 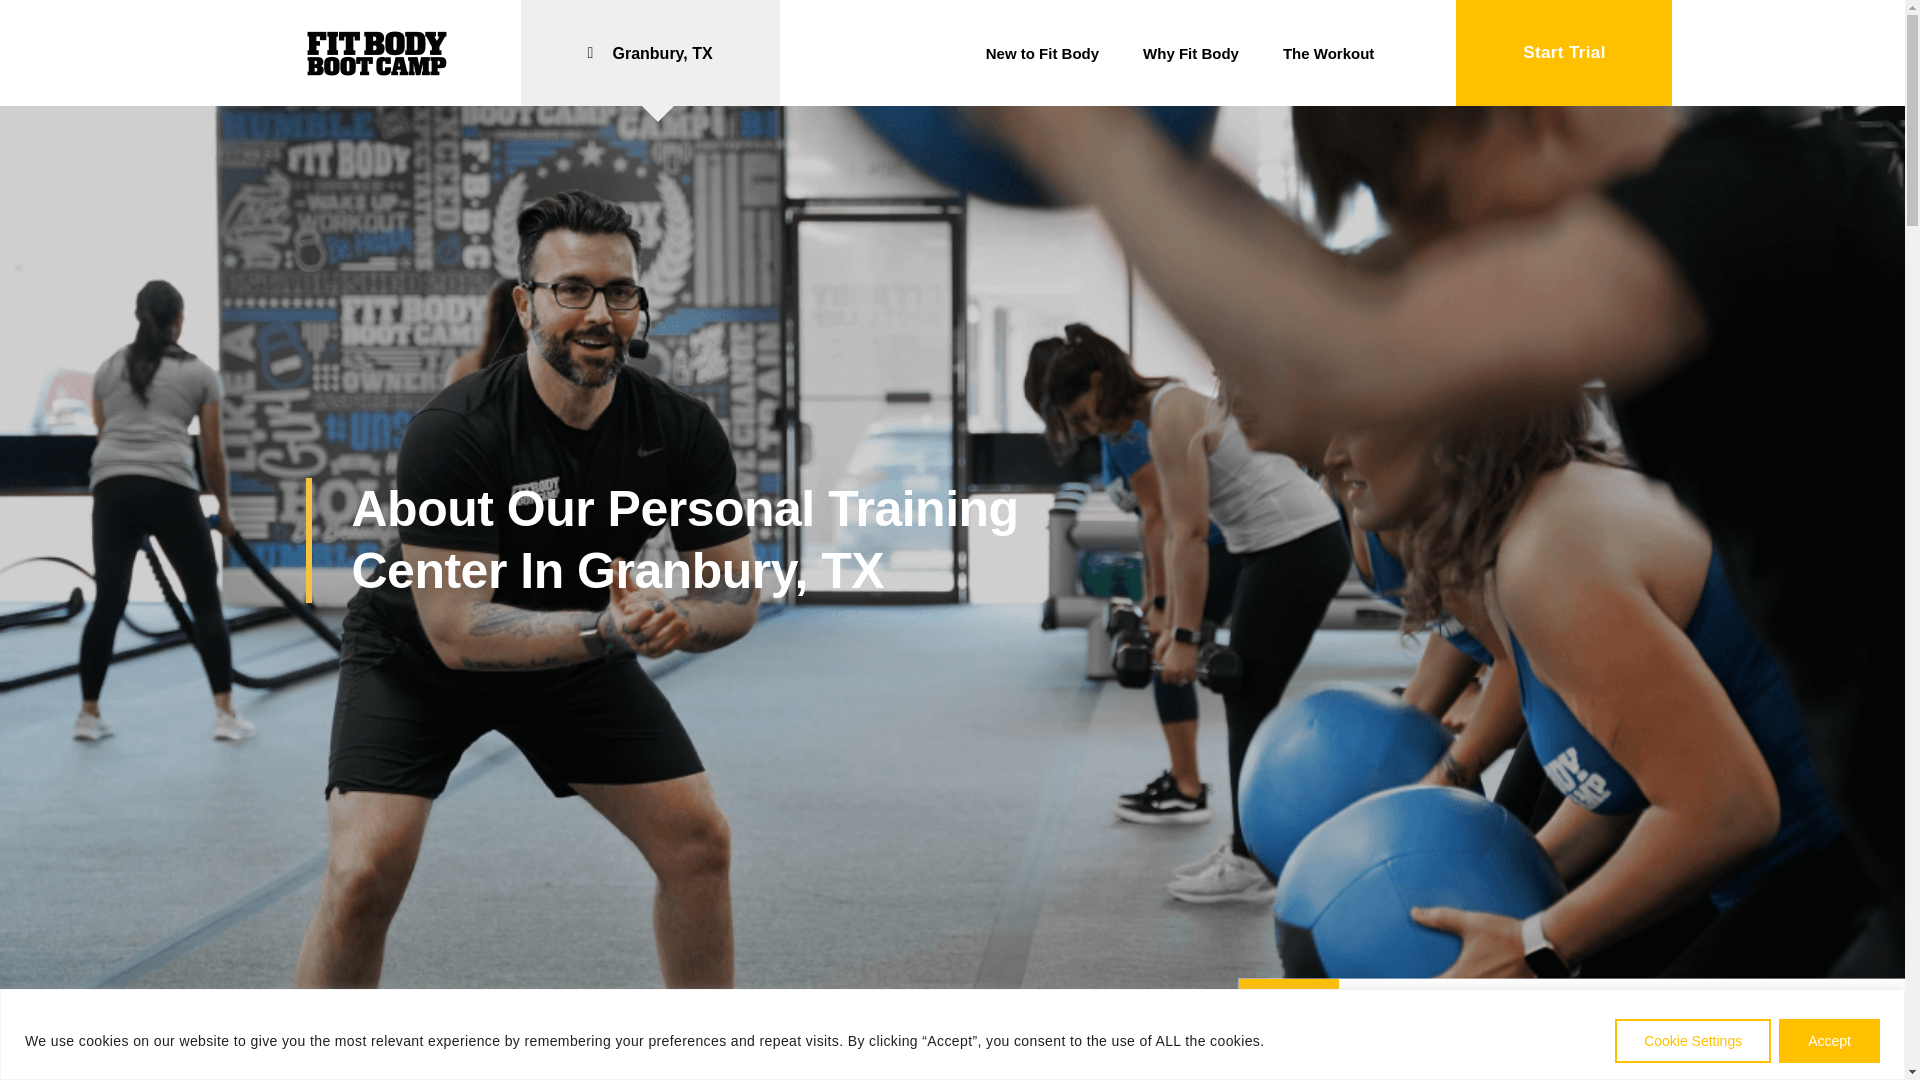 What do you see at coordinates (1200, 53) in the screenshot?
I see `Why Fit Body` at bounding box center [1200, 53].